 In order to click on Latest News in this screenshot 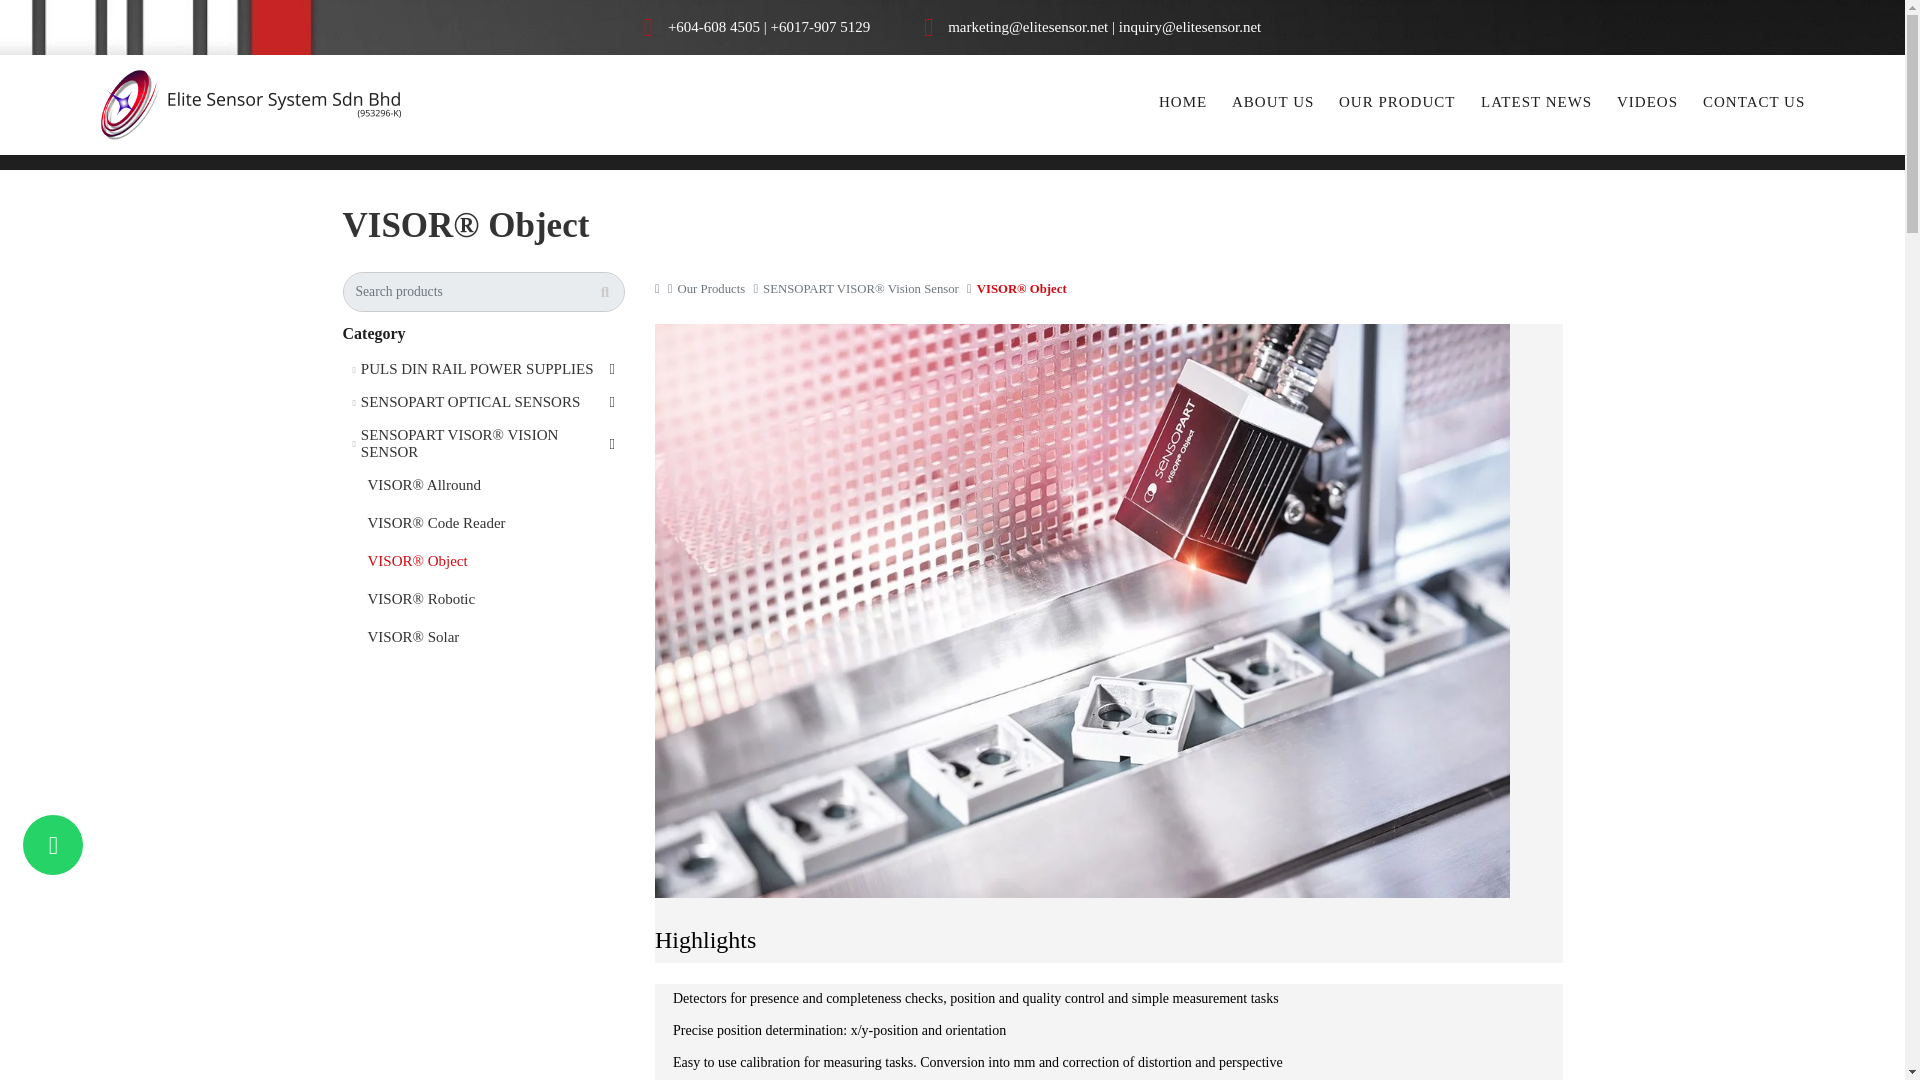, I will do `click(1536, 104)`.